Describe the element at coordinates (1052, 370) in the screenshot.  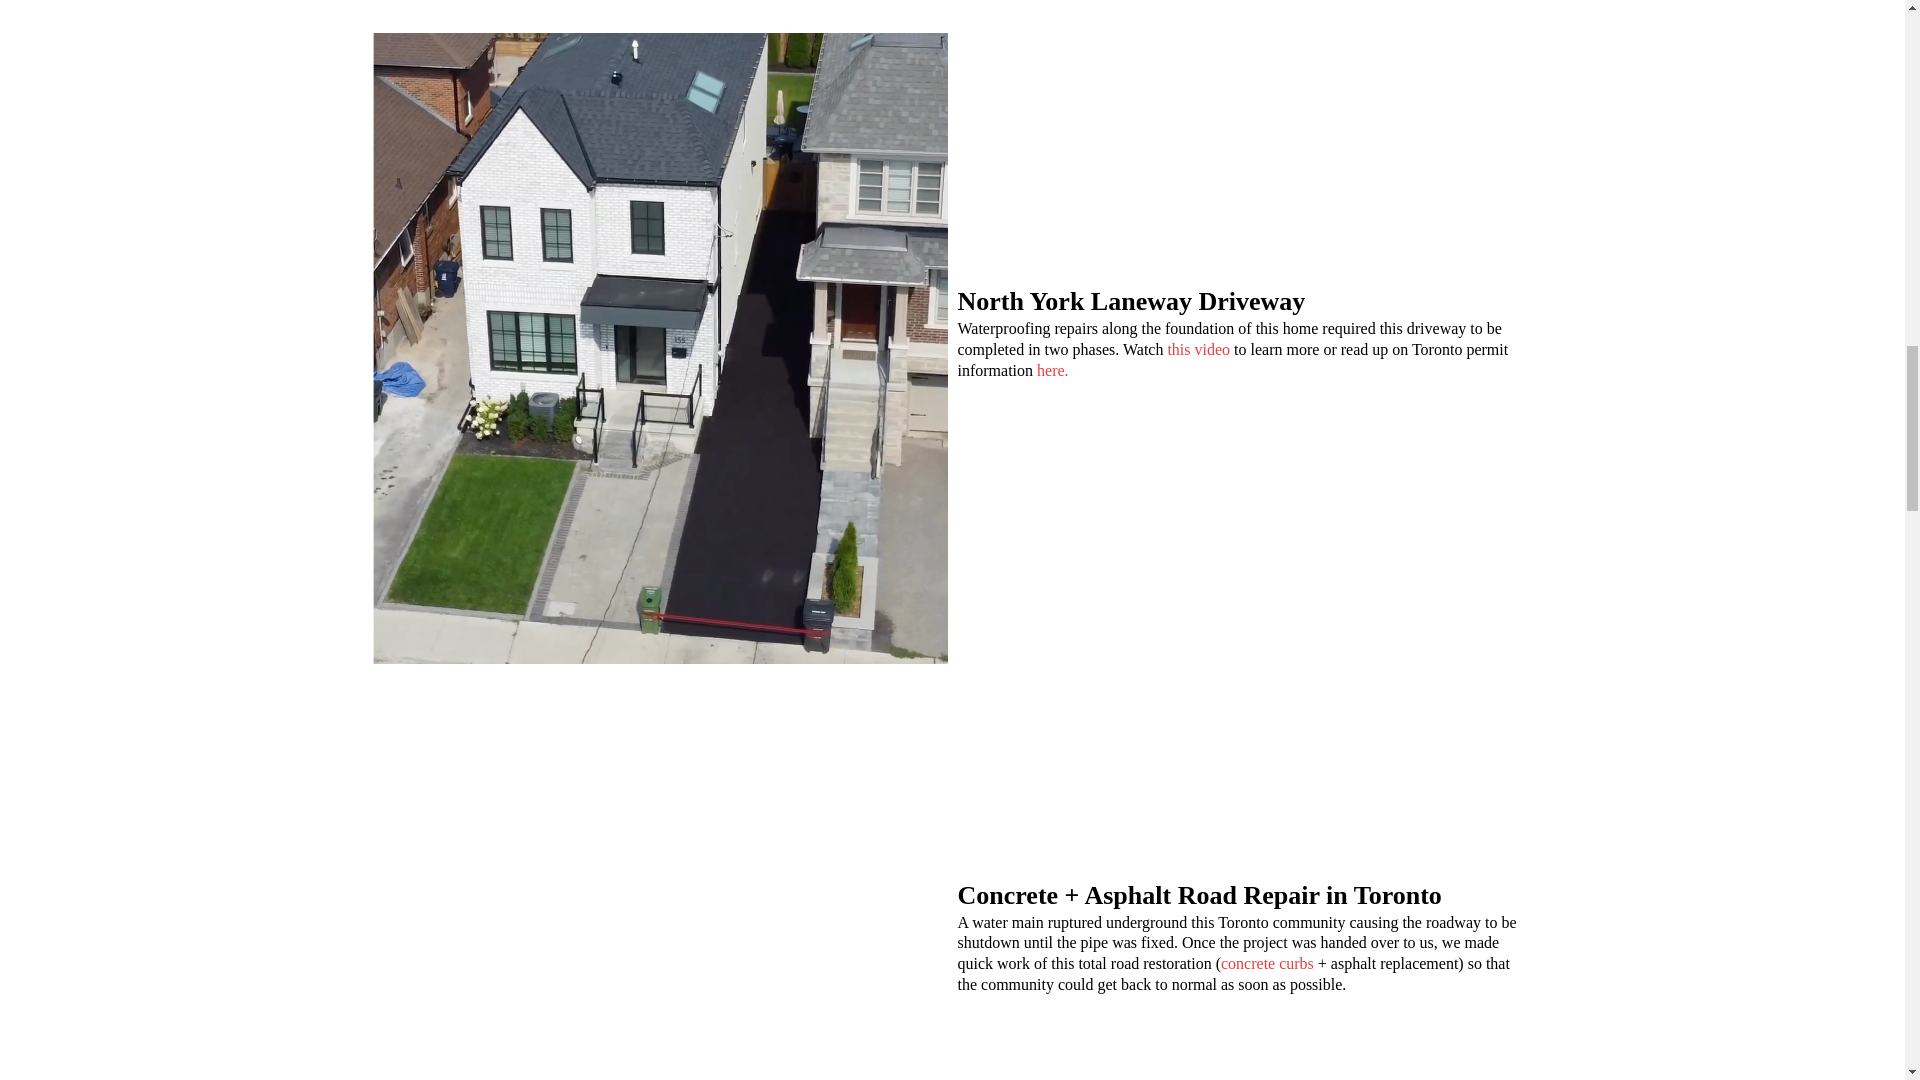
I see `here.` at that location.